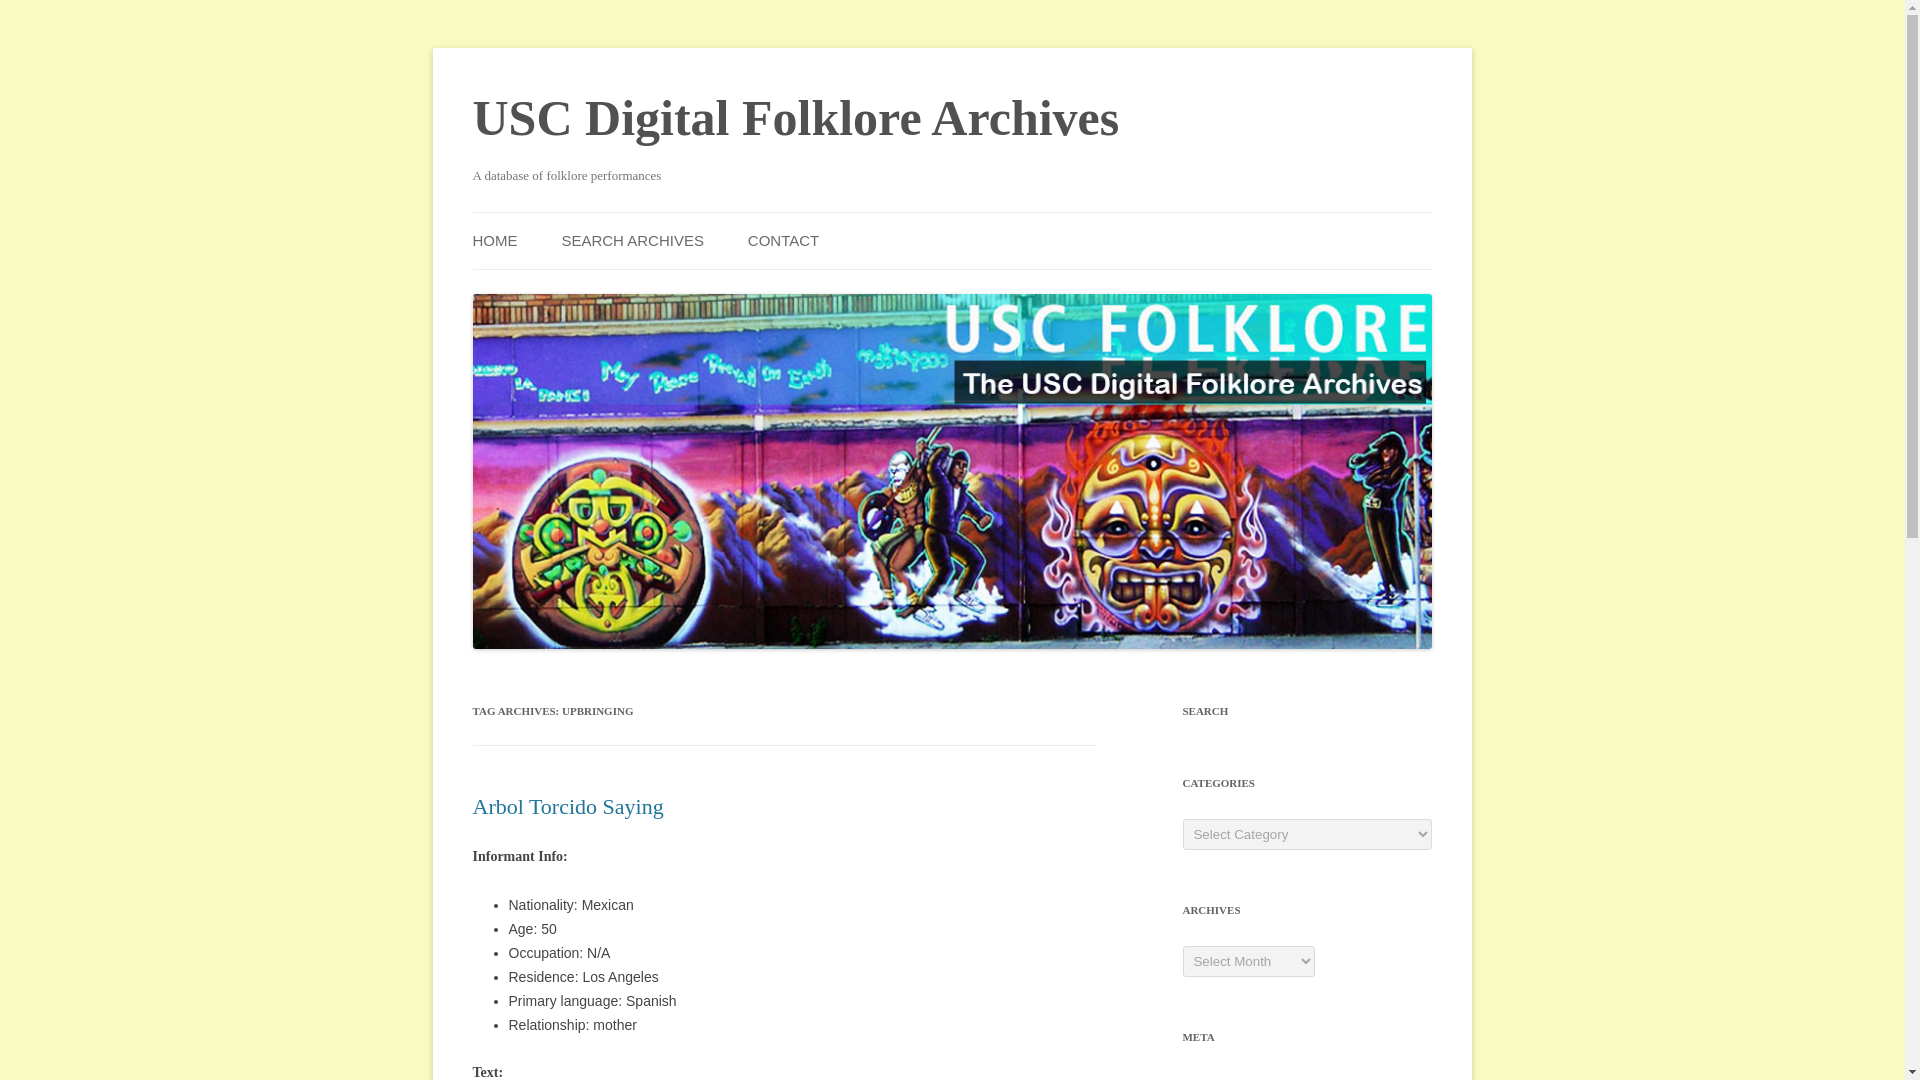 Image resolution: width=1920 pixels, height=1080 pixels. Describe the element at coordinates (494, 240) in the screenshot. I see `HOME` at that location.